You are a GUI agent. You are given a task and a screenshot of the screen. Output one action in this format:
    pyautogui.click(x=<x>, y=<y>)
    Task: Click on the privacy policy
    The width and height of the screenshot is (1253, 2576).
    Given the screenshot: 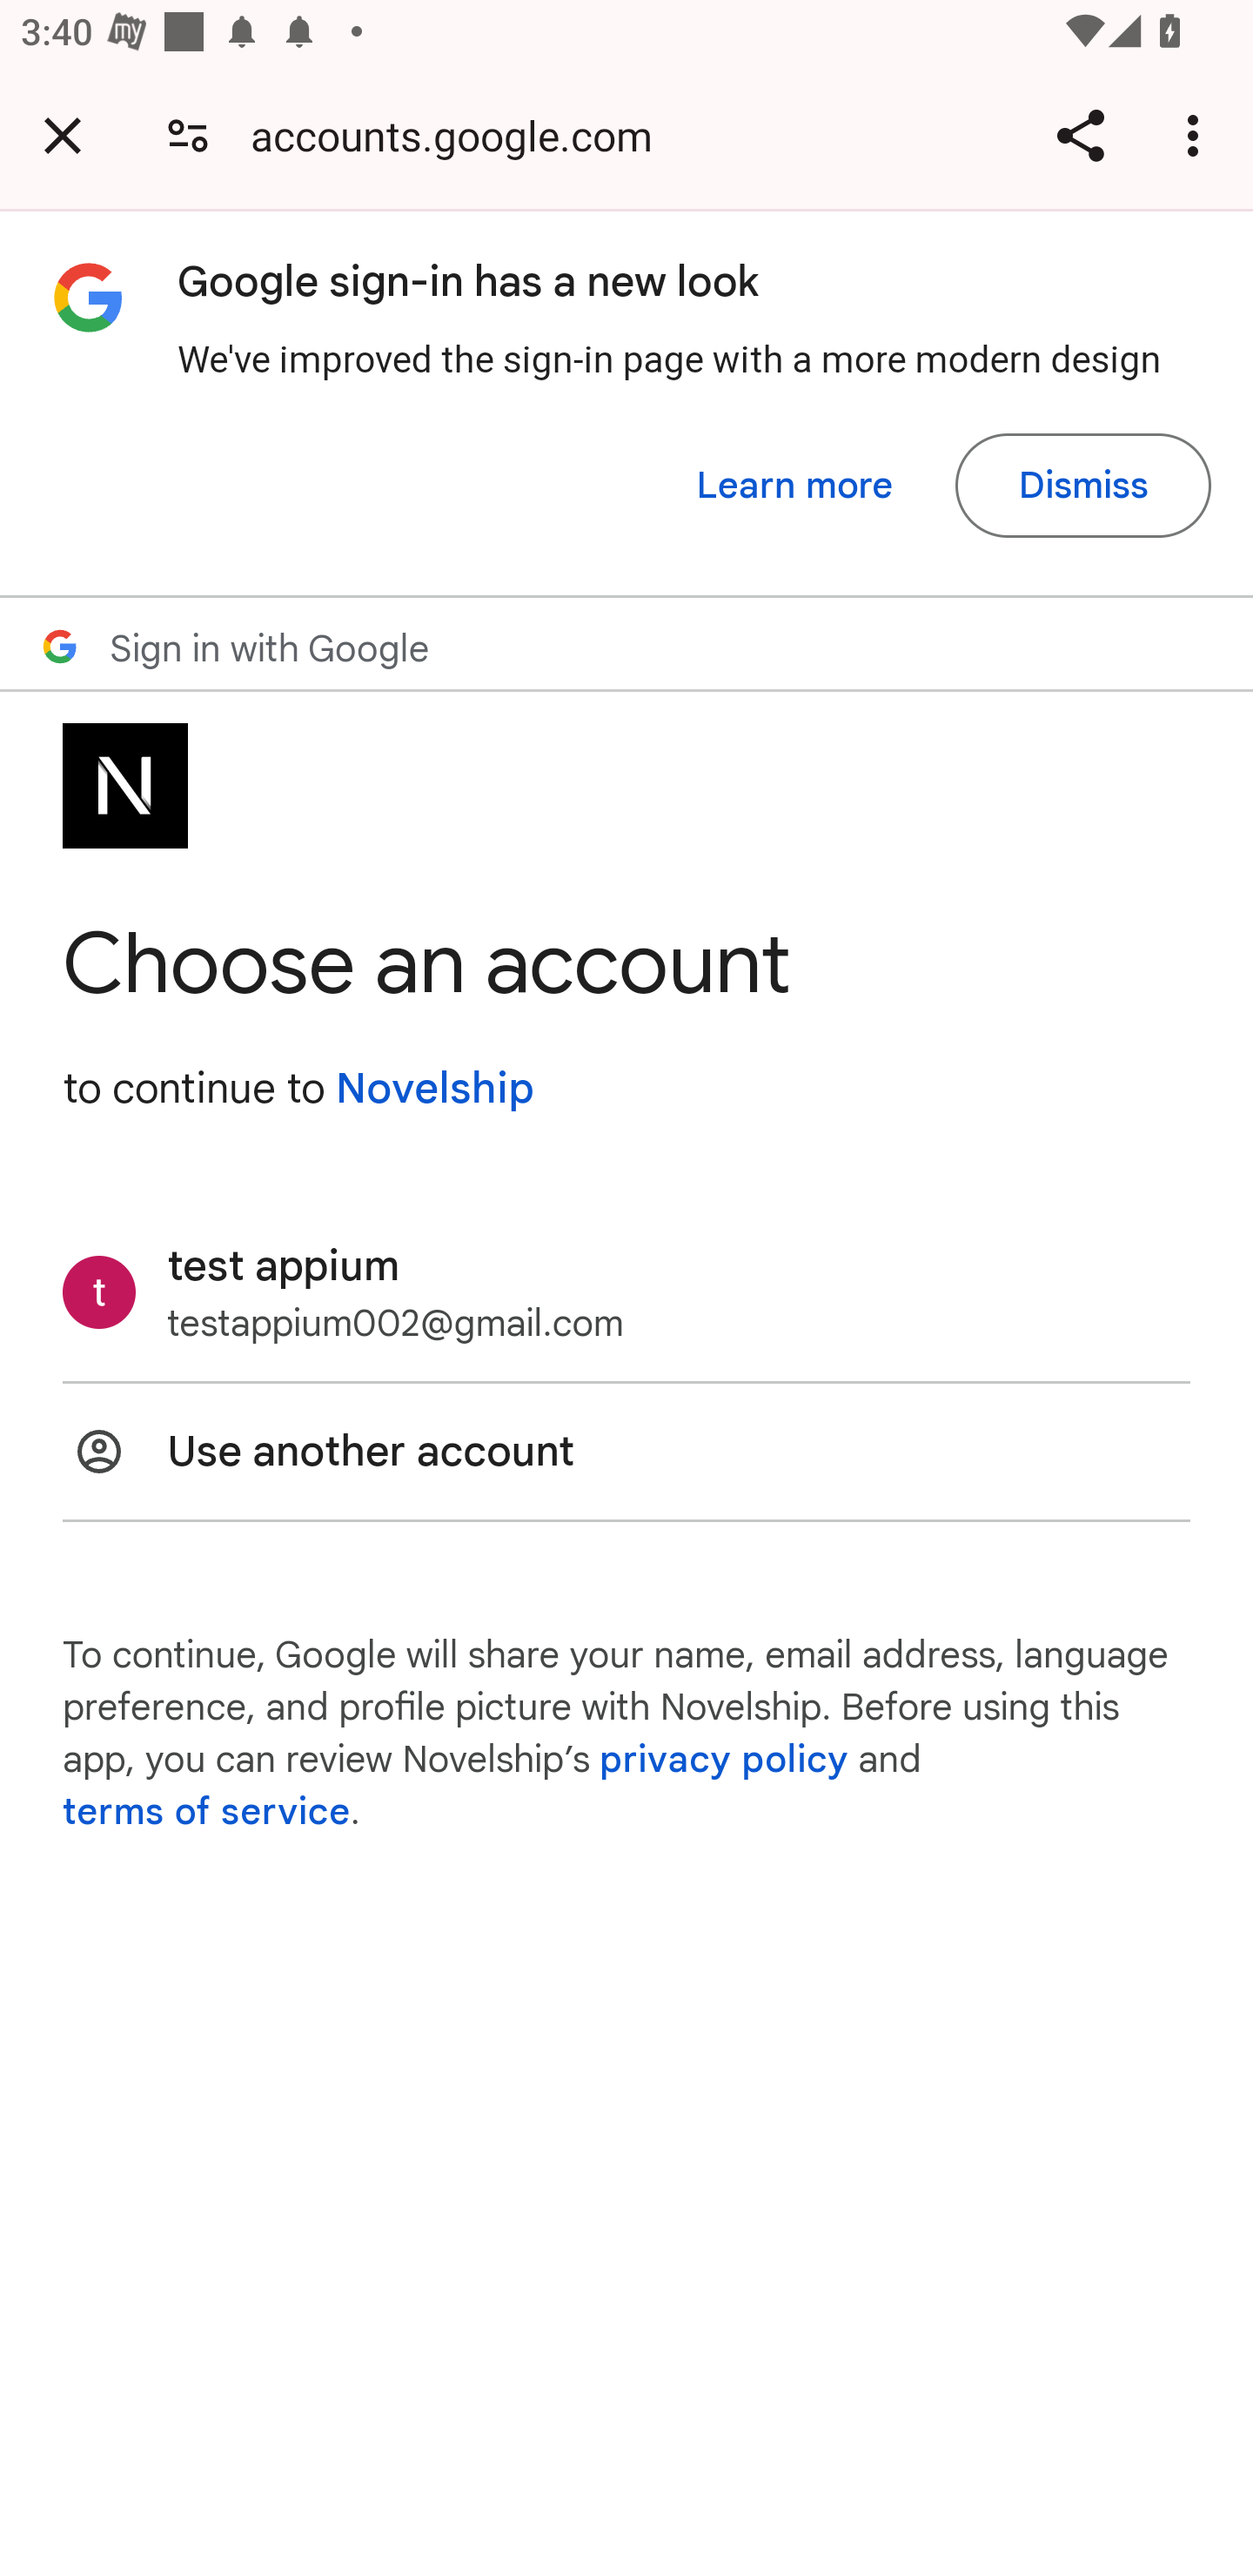 What is the action you would take?
    pyautogui.click(x=724, y=1760)
    